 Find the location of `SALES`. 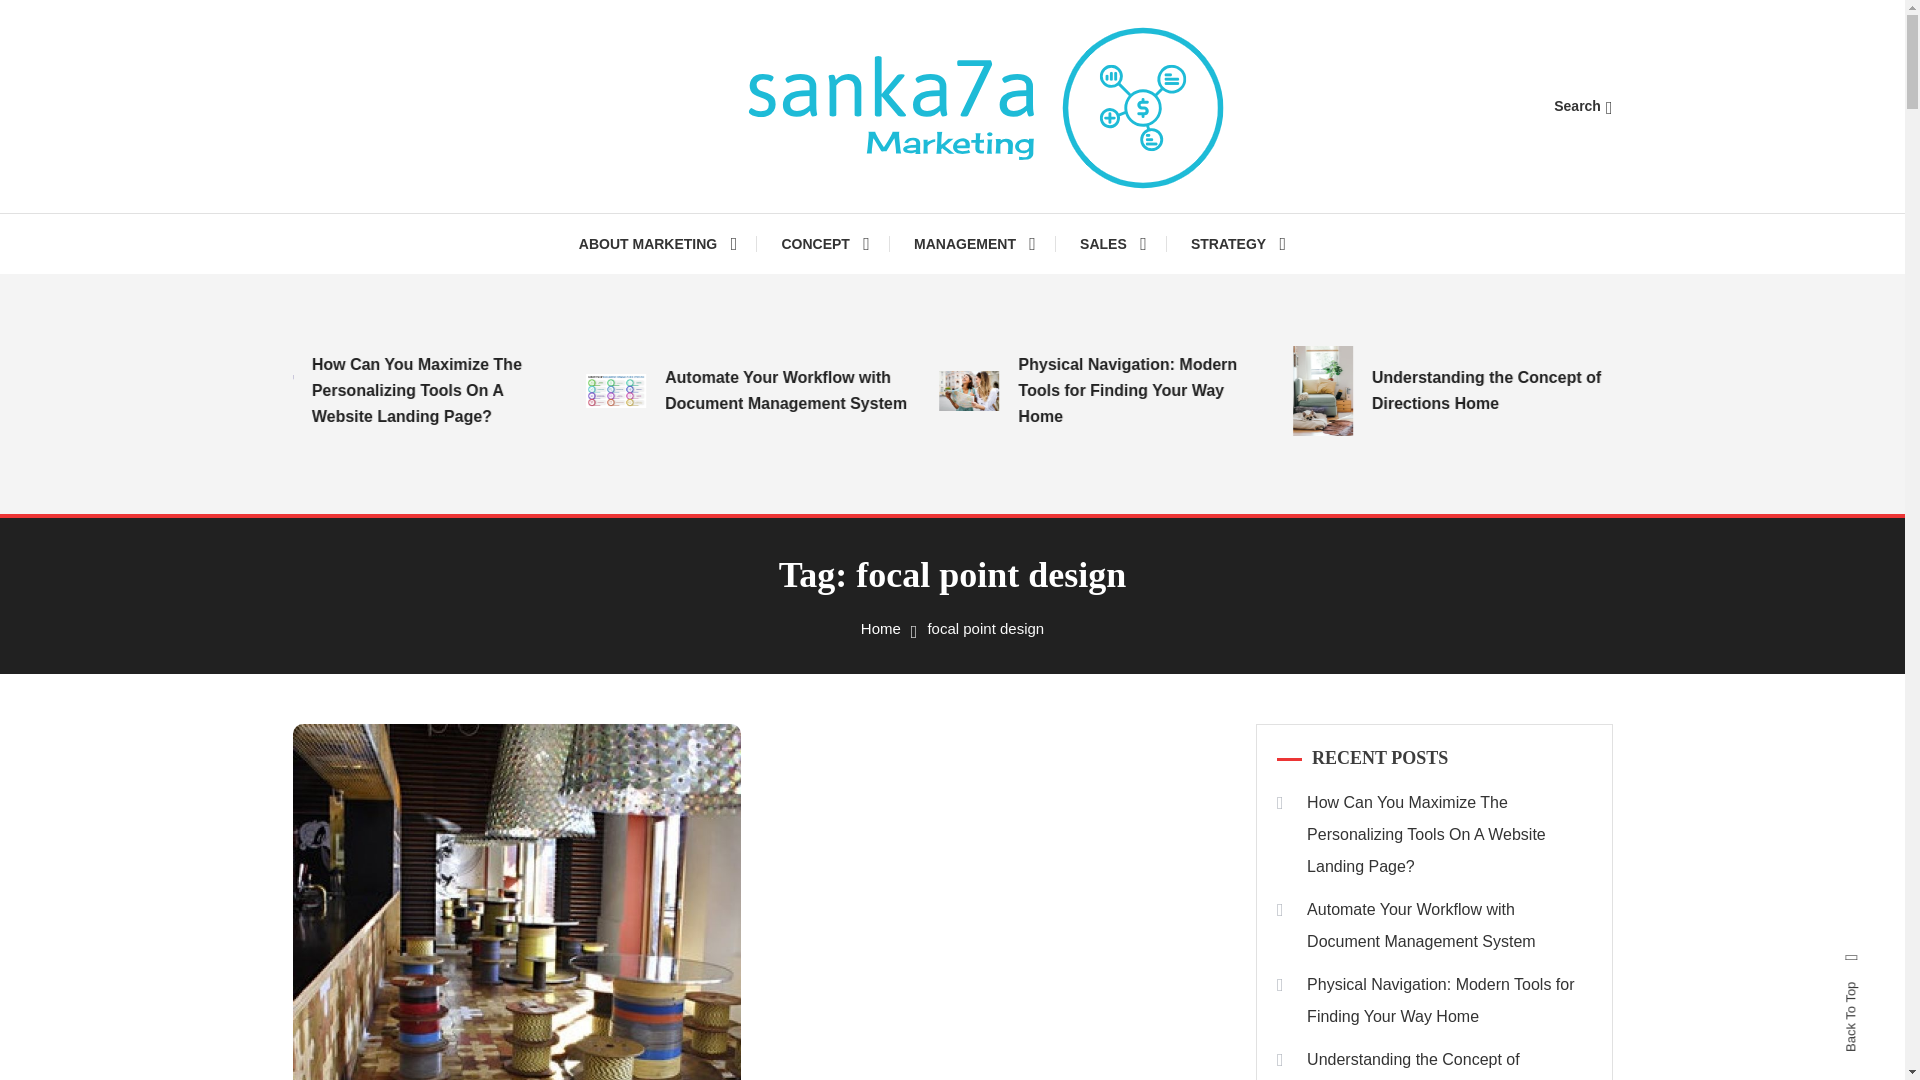

SALES is located at coordinates (1113, 244).